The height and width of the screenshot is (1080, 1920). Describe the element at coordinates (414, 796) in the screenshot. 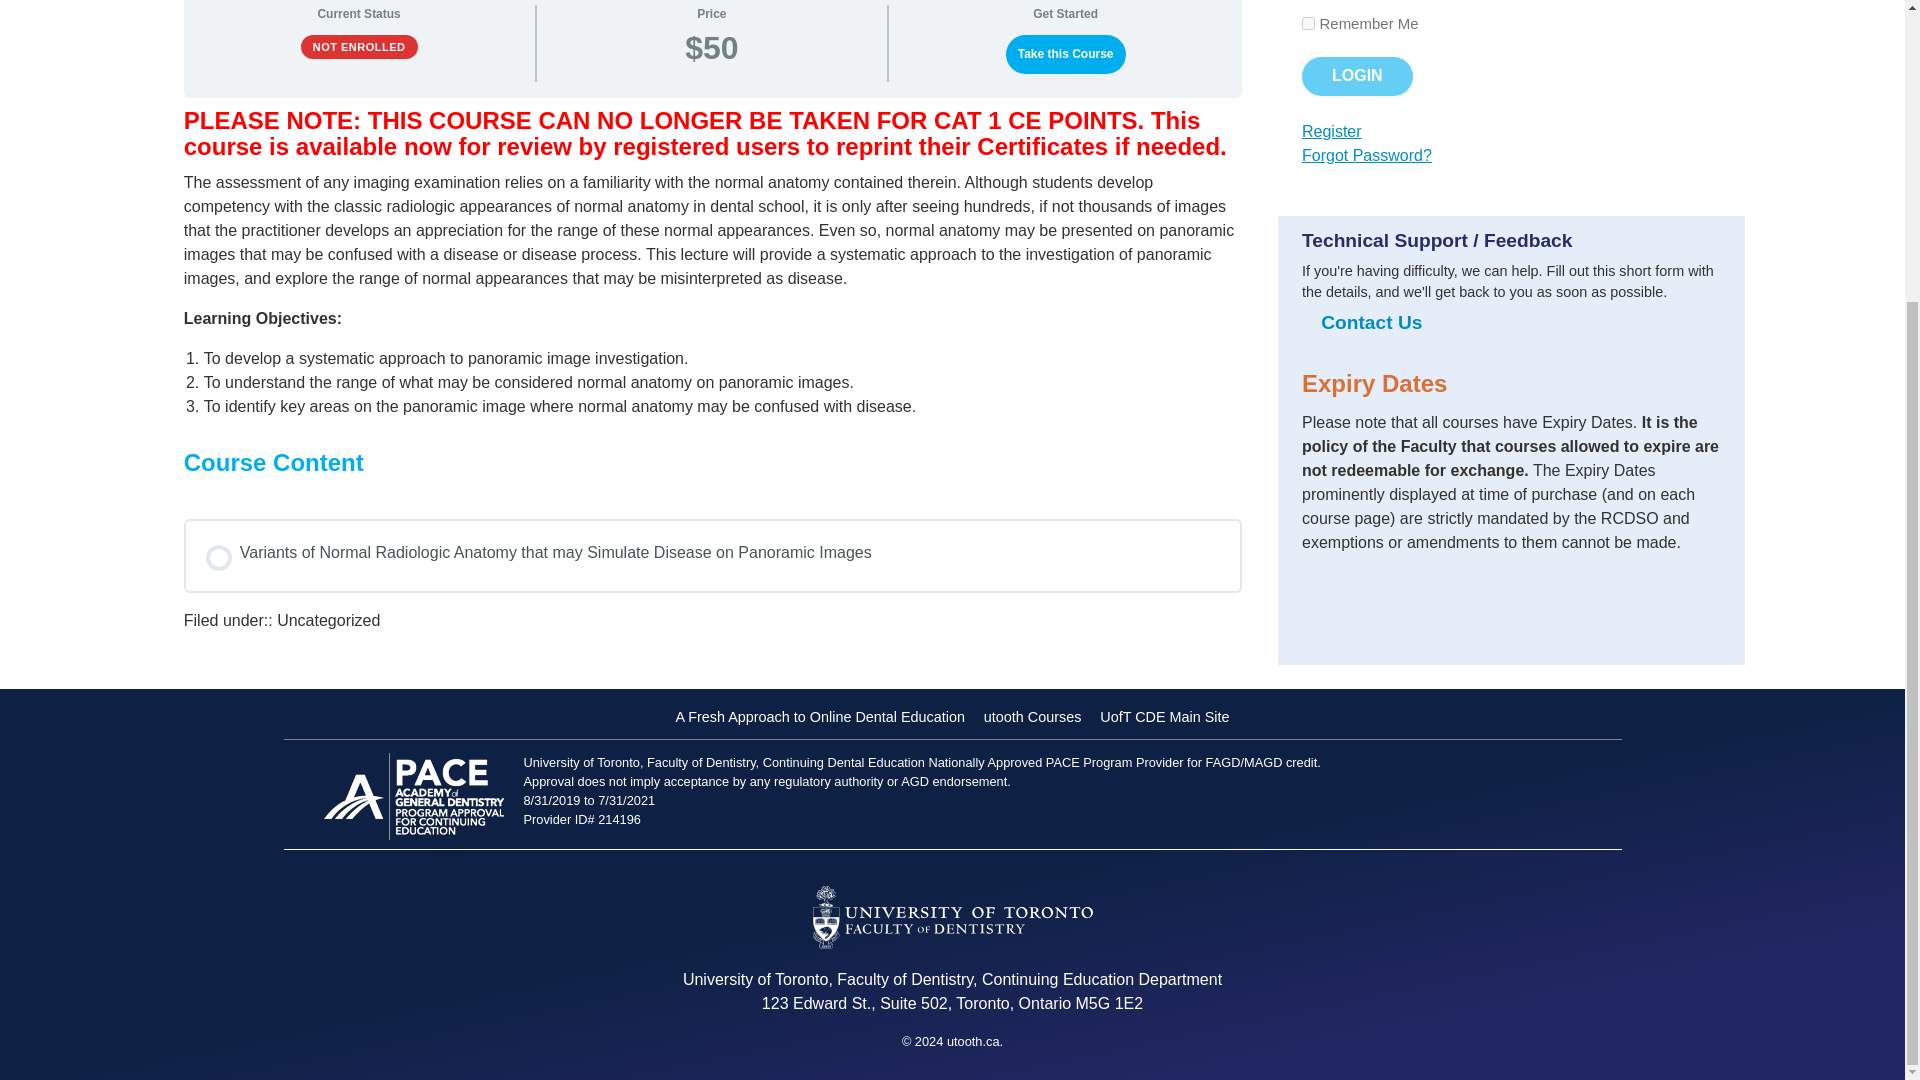

I see `pace-logo` at that location.